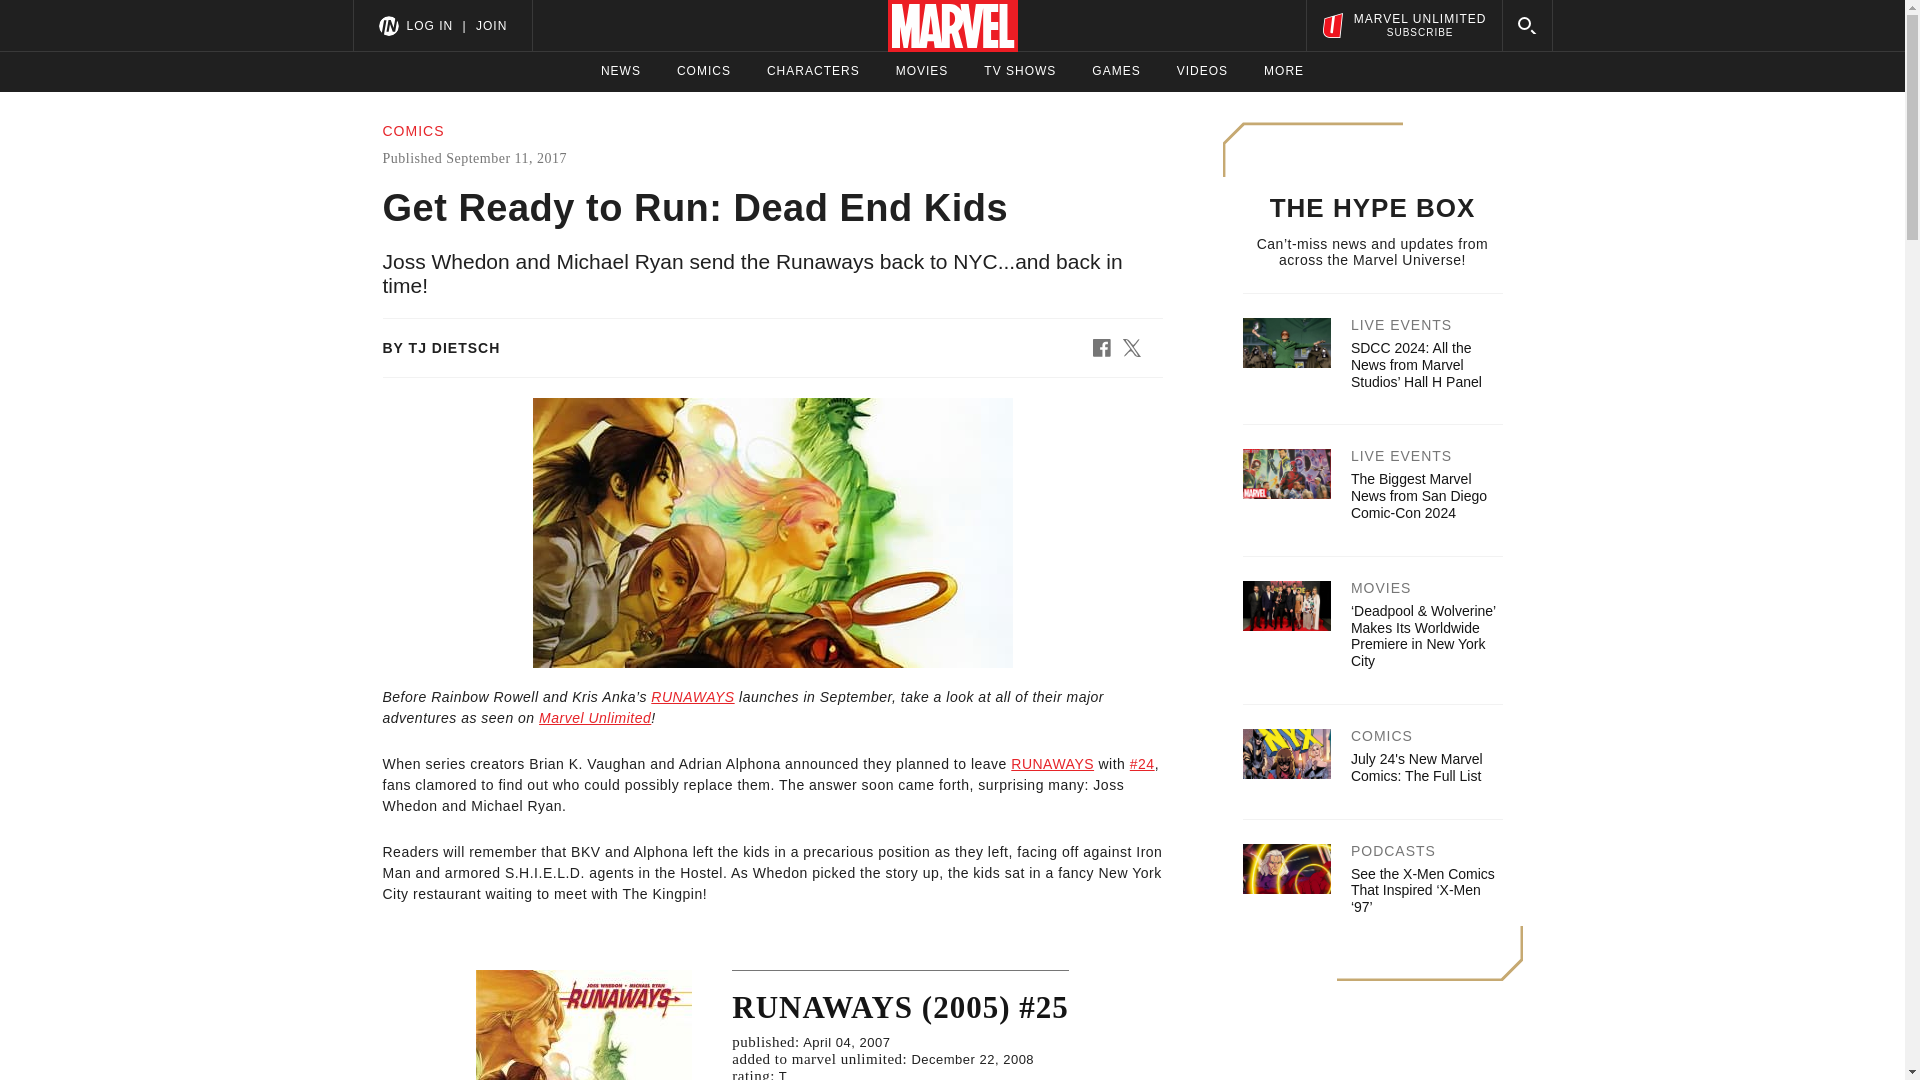 The image size is (1920, 1080). Describe the element at coordinates (429, 25) in the screenshot. I see `LOG IN` at that location.